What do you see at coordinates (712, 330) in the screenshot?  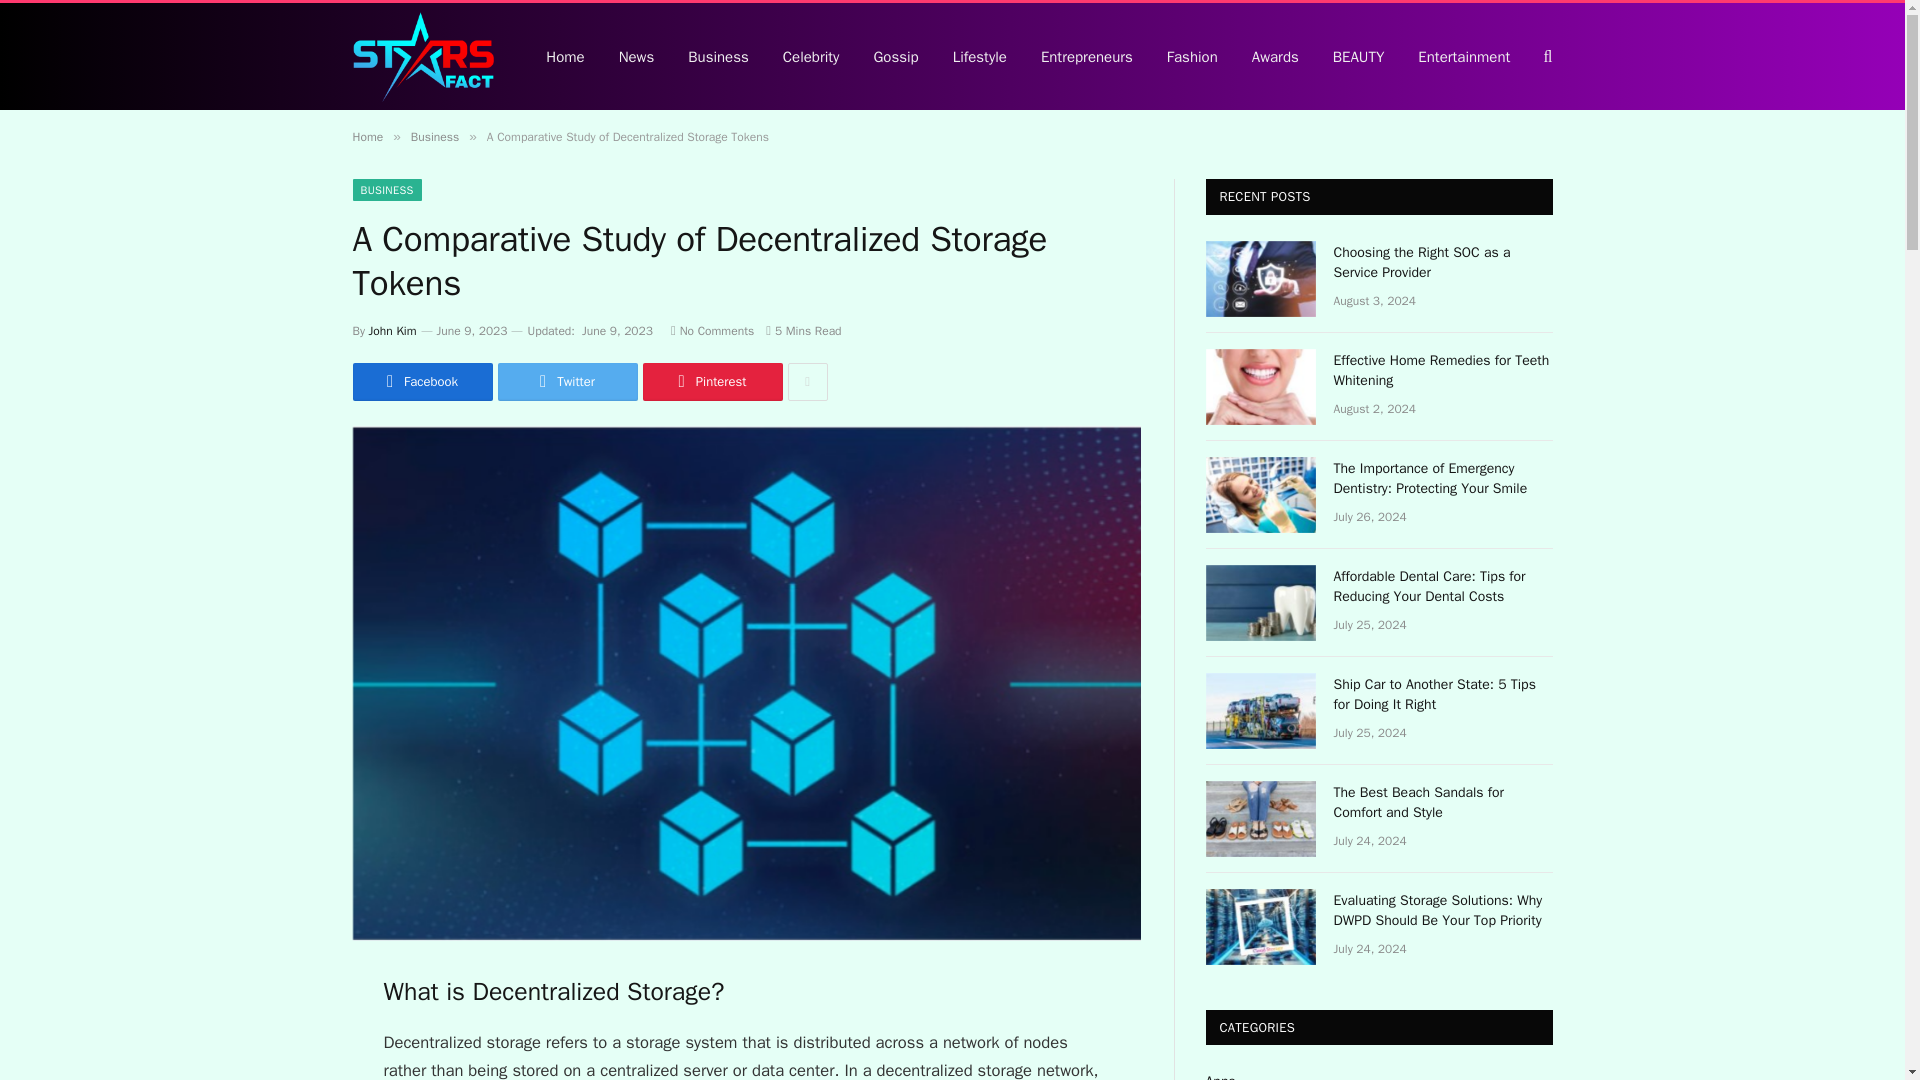 I see `No Comments` at bounding box center [712, 330].